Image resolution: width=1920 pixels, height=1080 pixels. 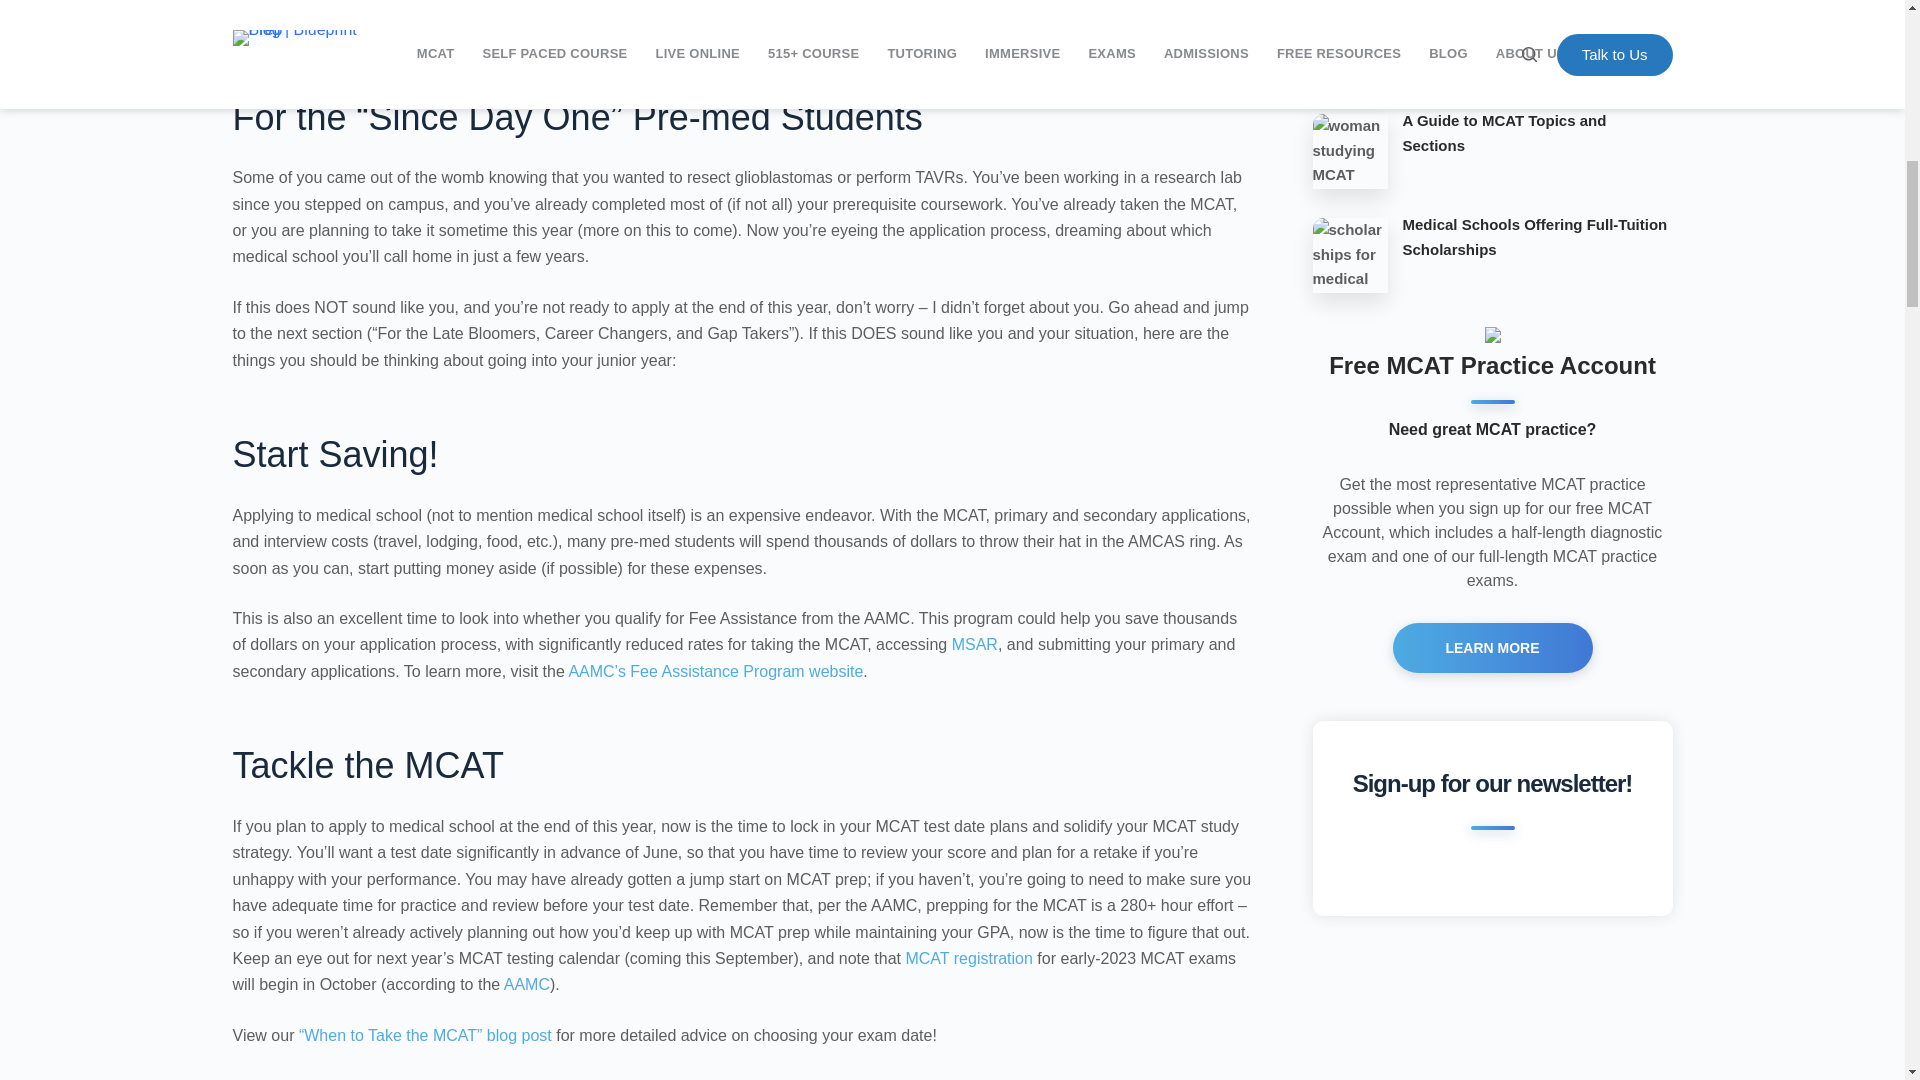 What do you see at coordinates (526, 984) in the screenshot?
I see `AAMC` at bounding box center [526, 984].